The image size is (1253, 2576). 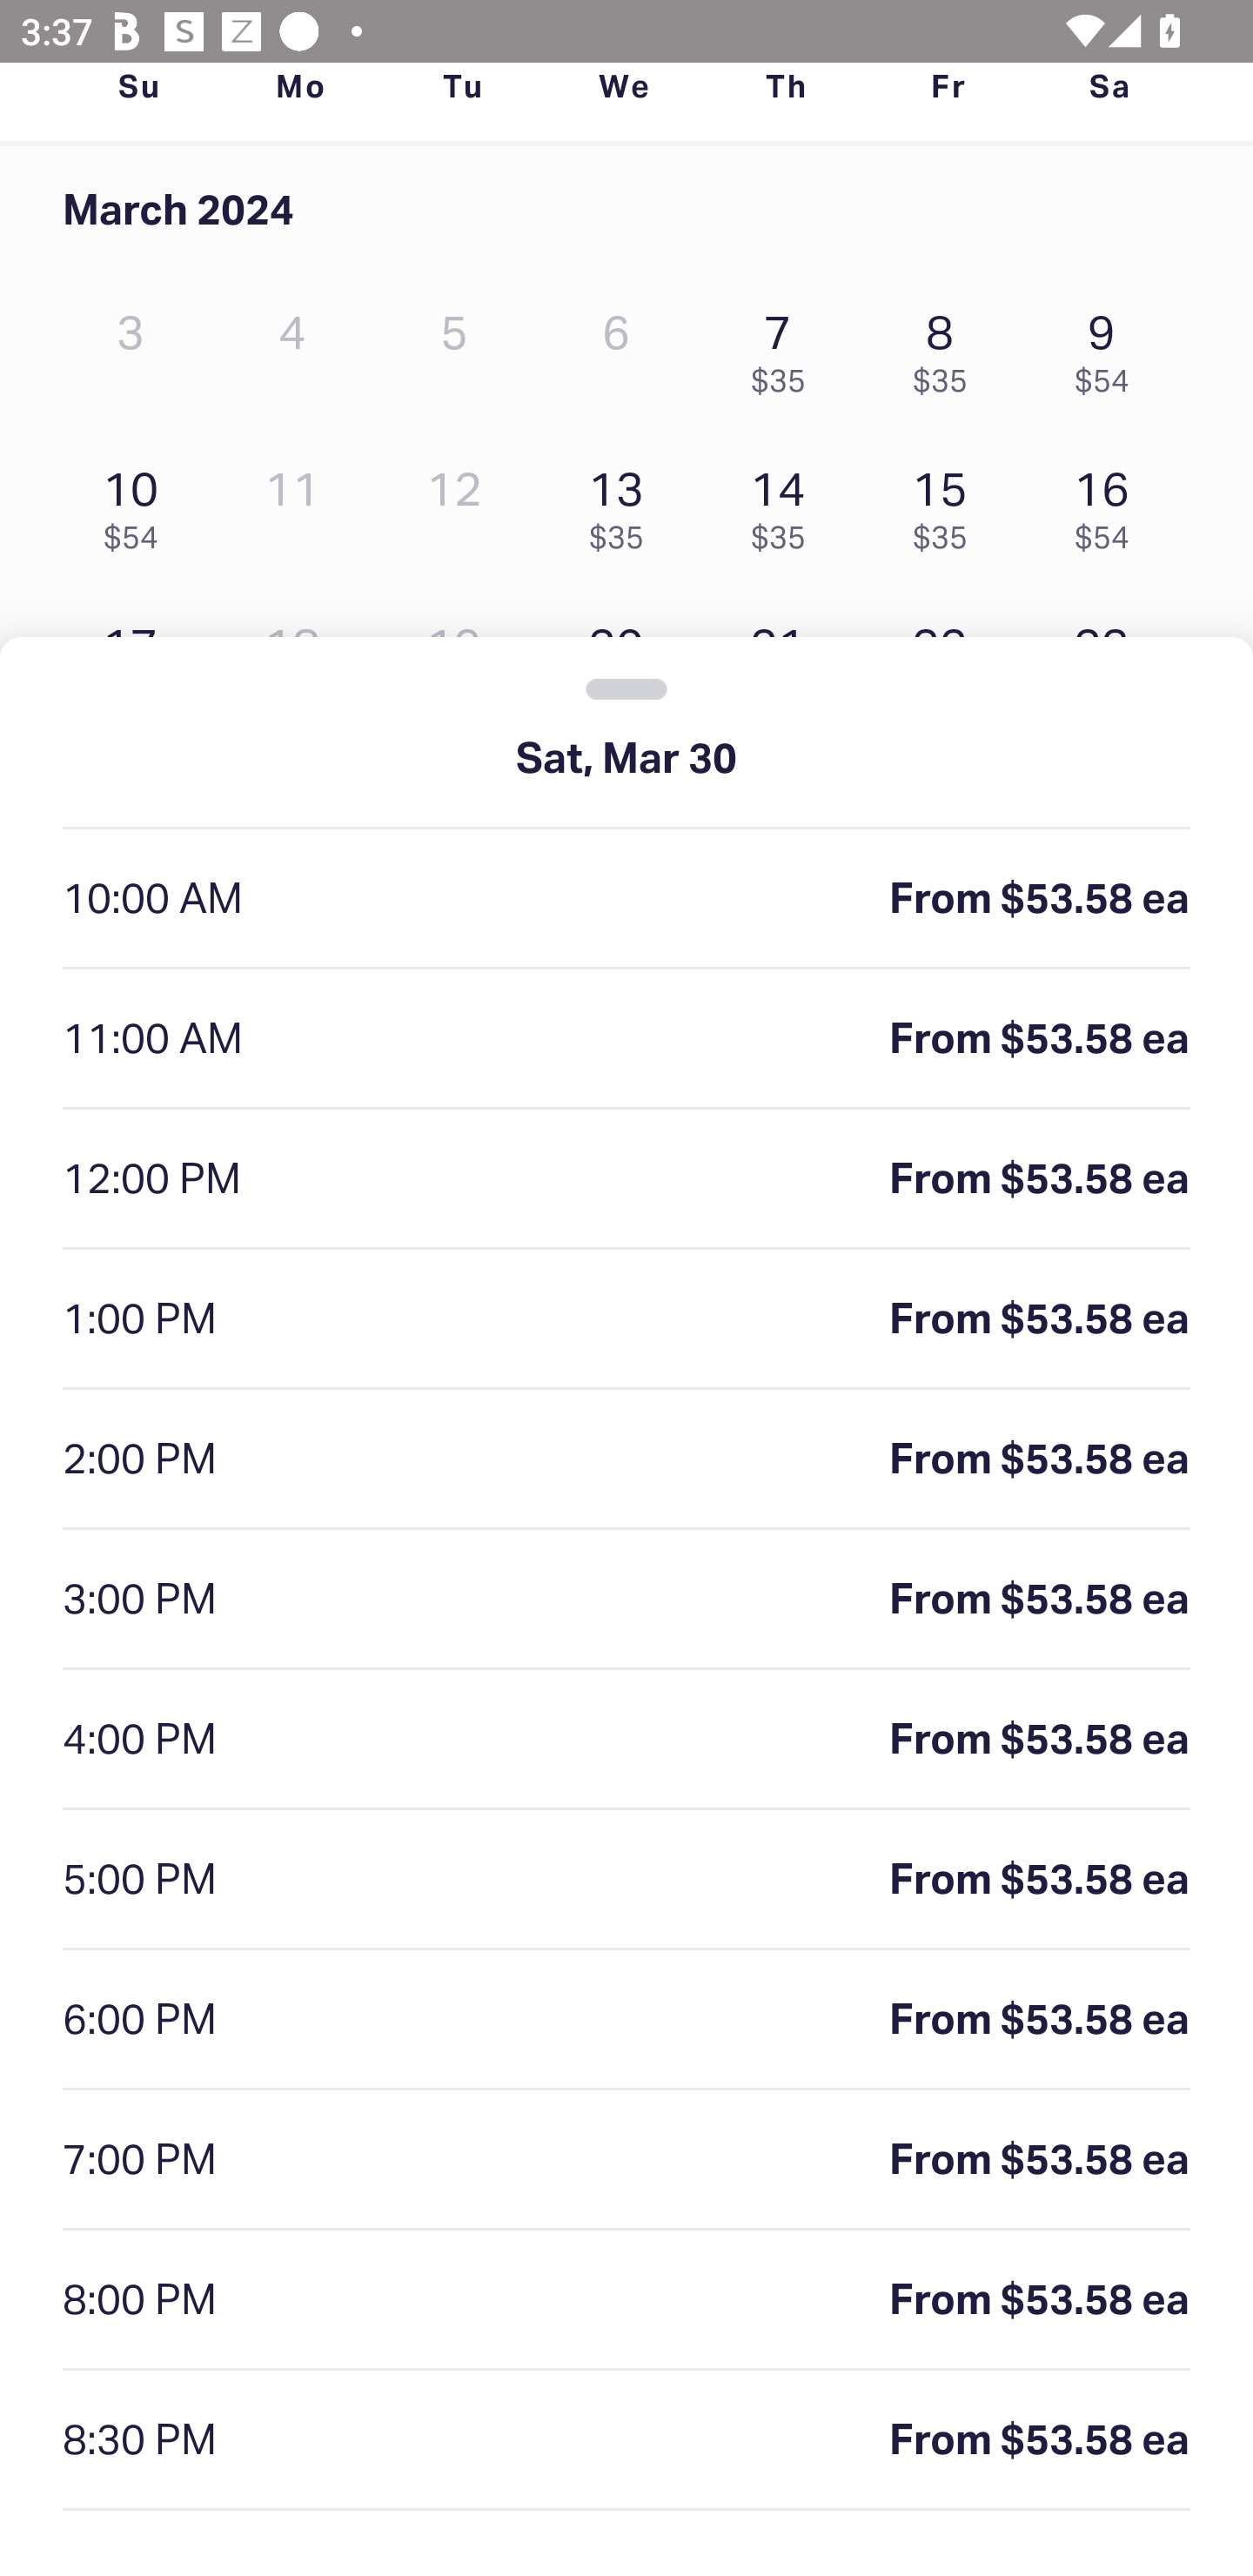 I want to click on 9 $54, so click(x=1109, y=346).